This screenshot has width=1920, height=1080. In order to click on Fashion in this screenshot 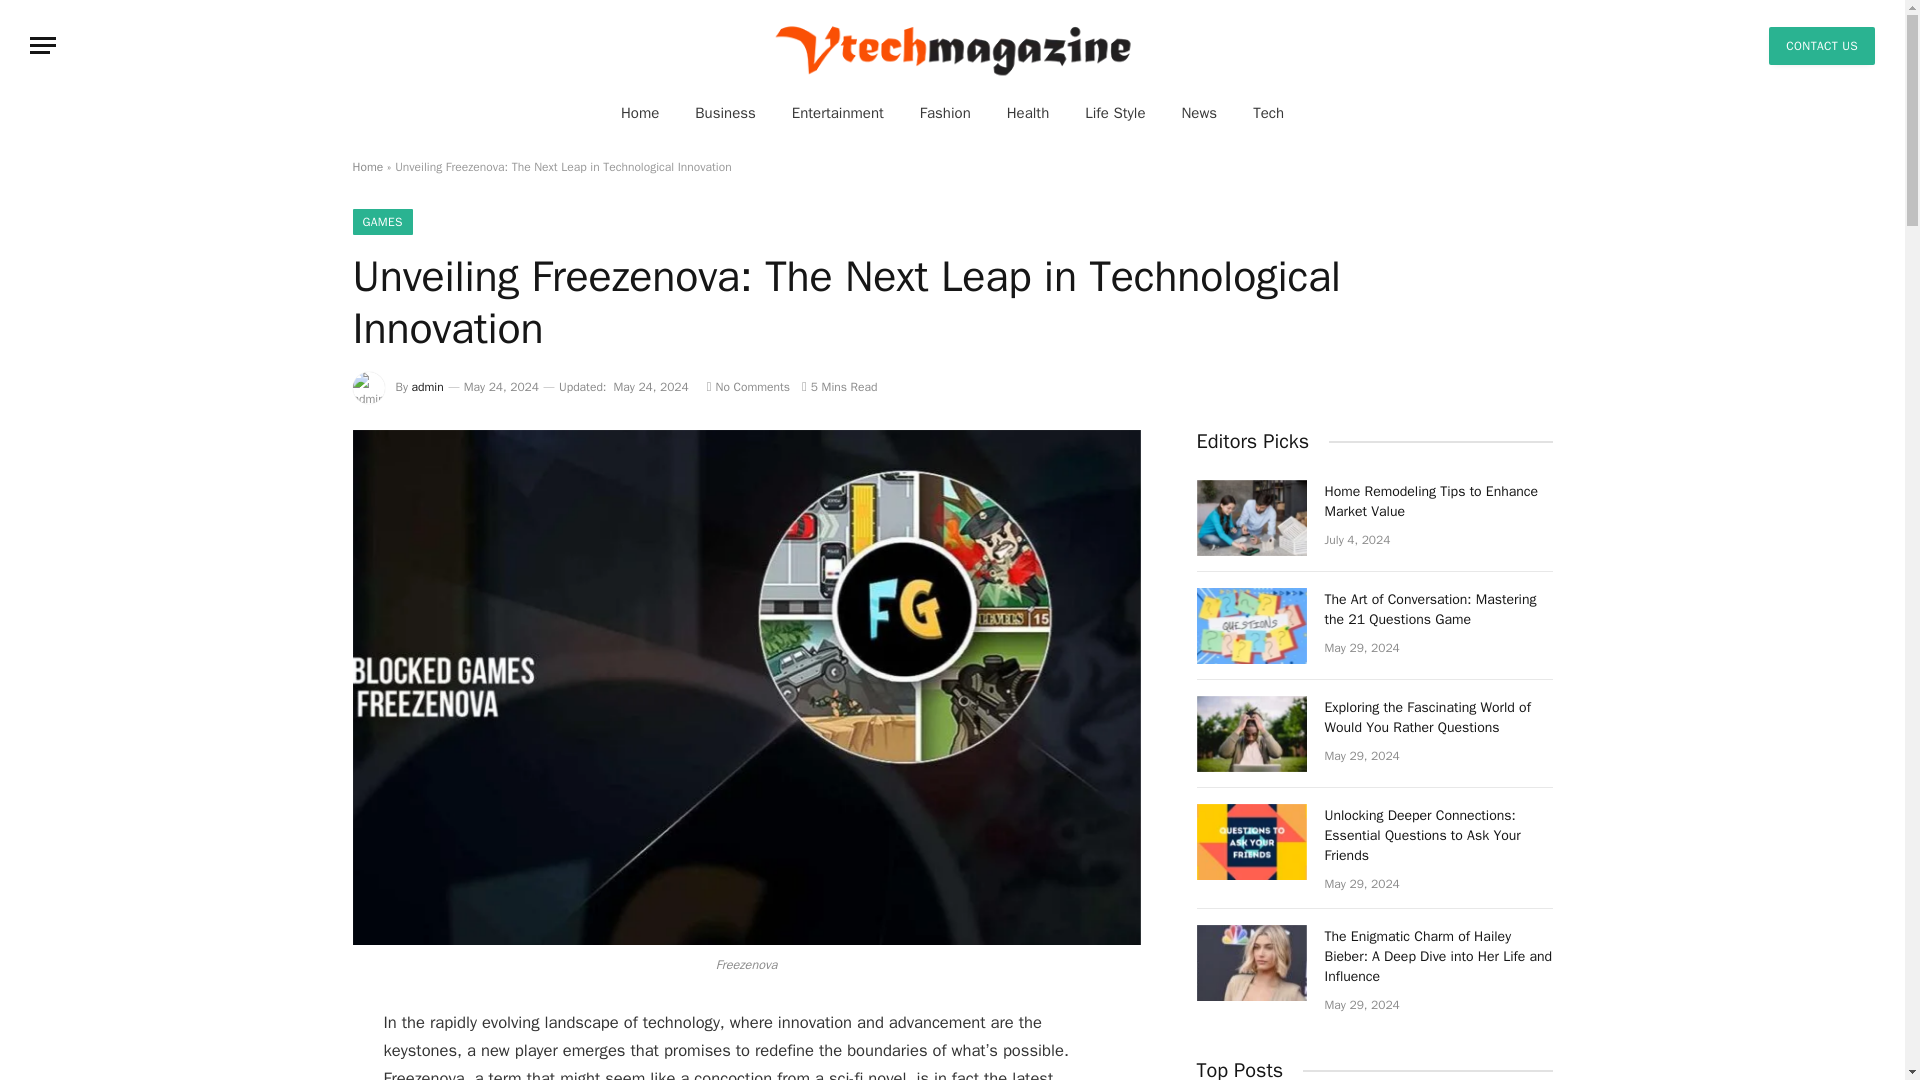, I will do `click(945, 112)`.